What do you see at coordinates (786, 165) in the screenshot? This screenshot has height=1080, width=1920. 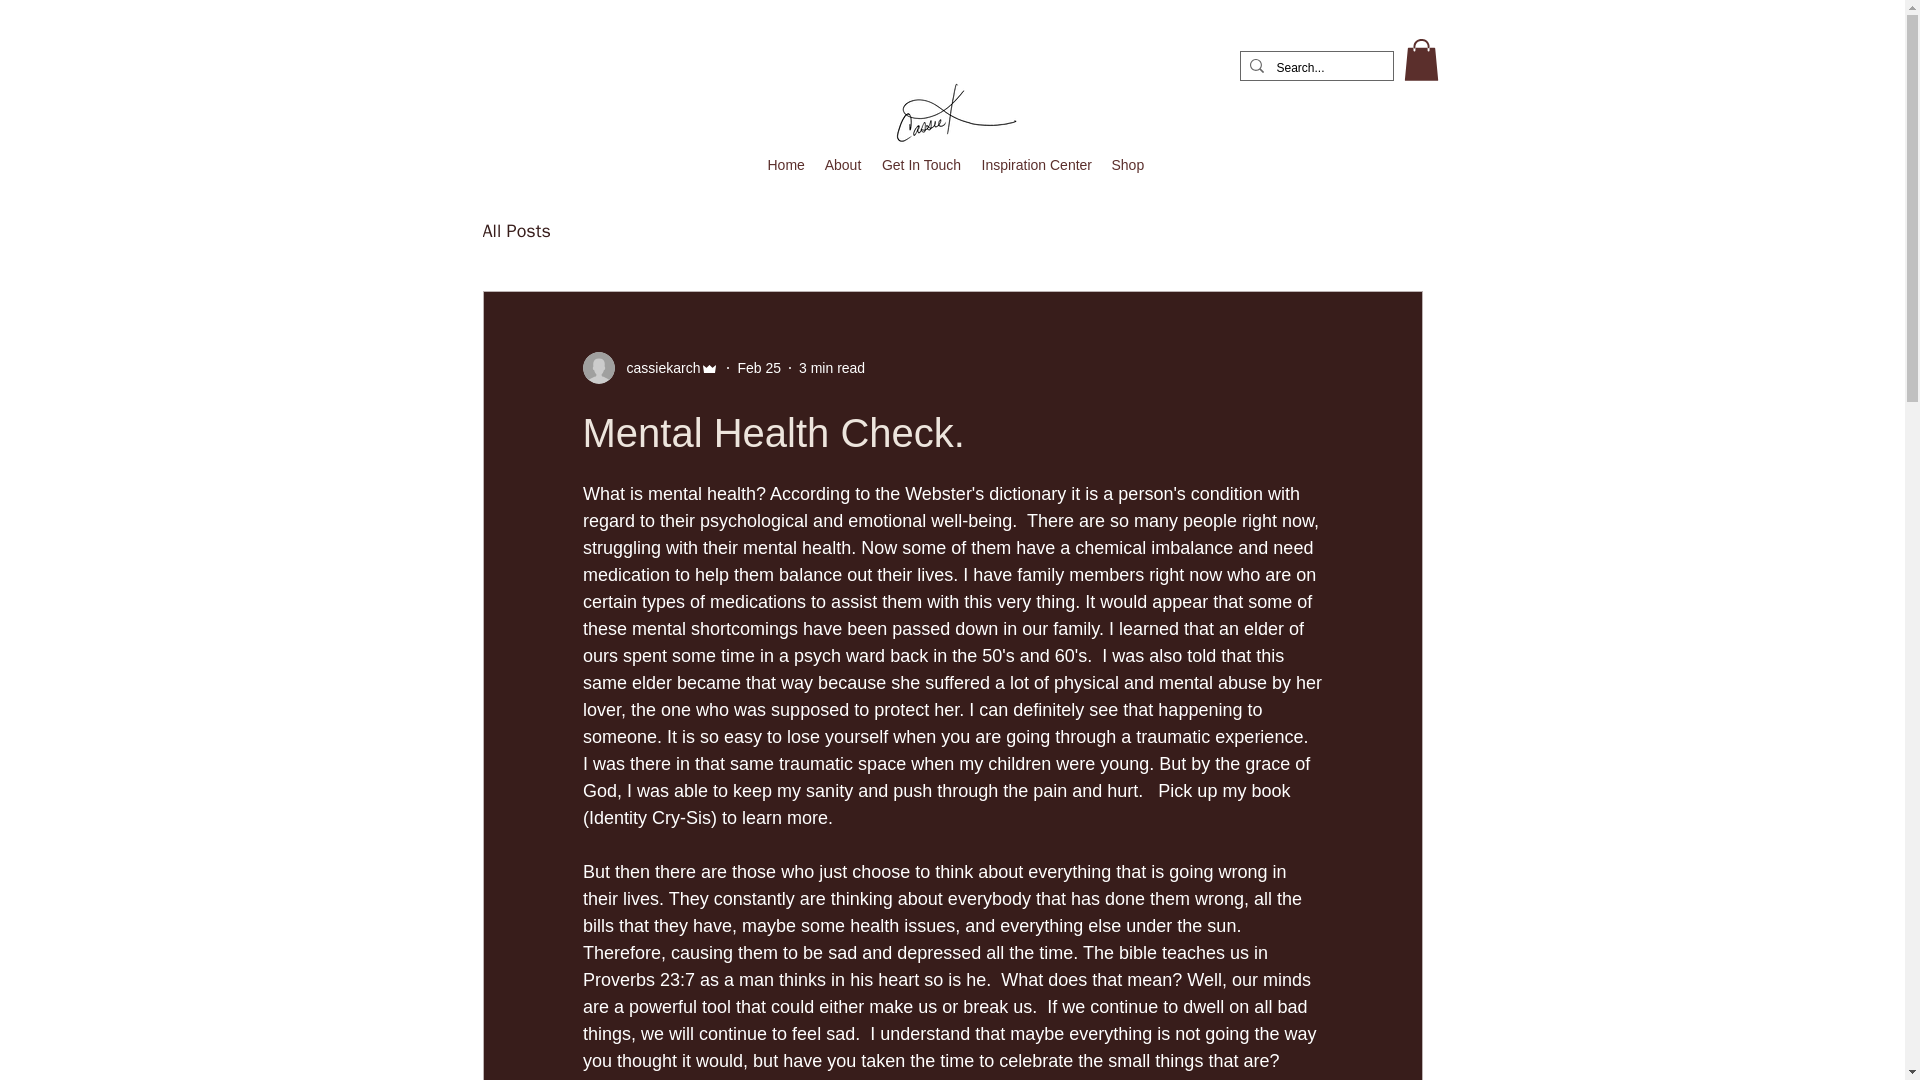 I see `Home` at bounding box center [786, 165].